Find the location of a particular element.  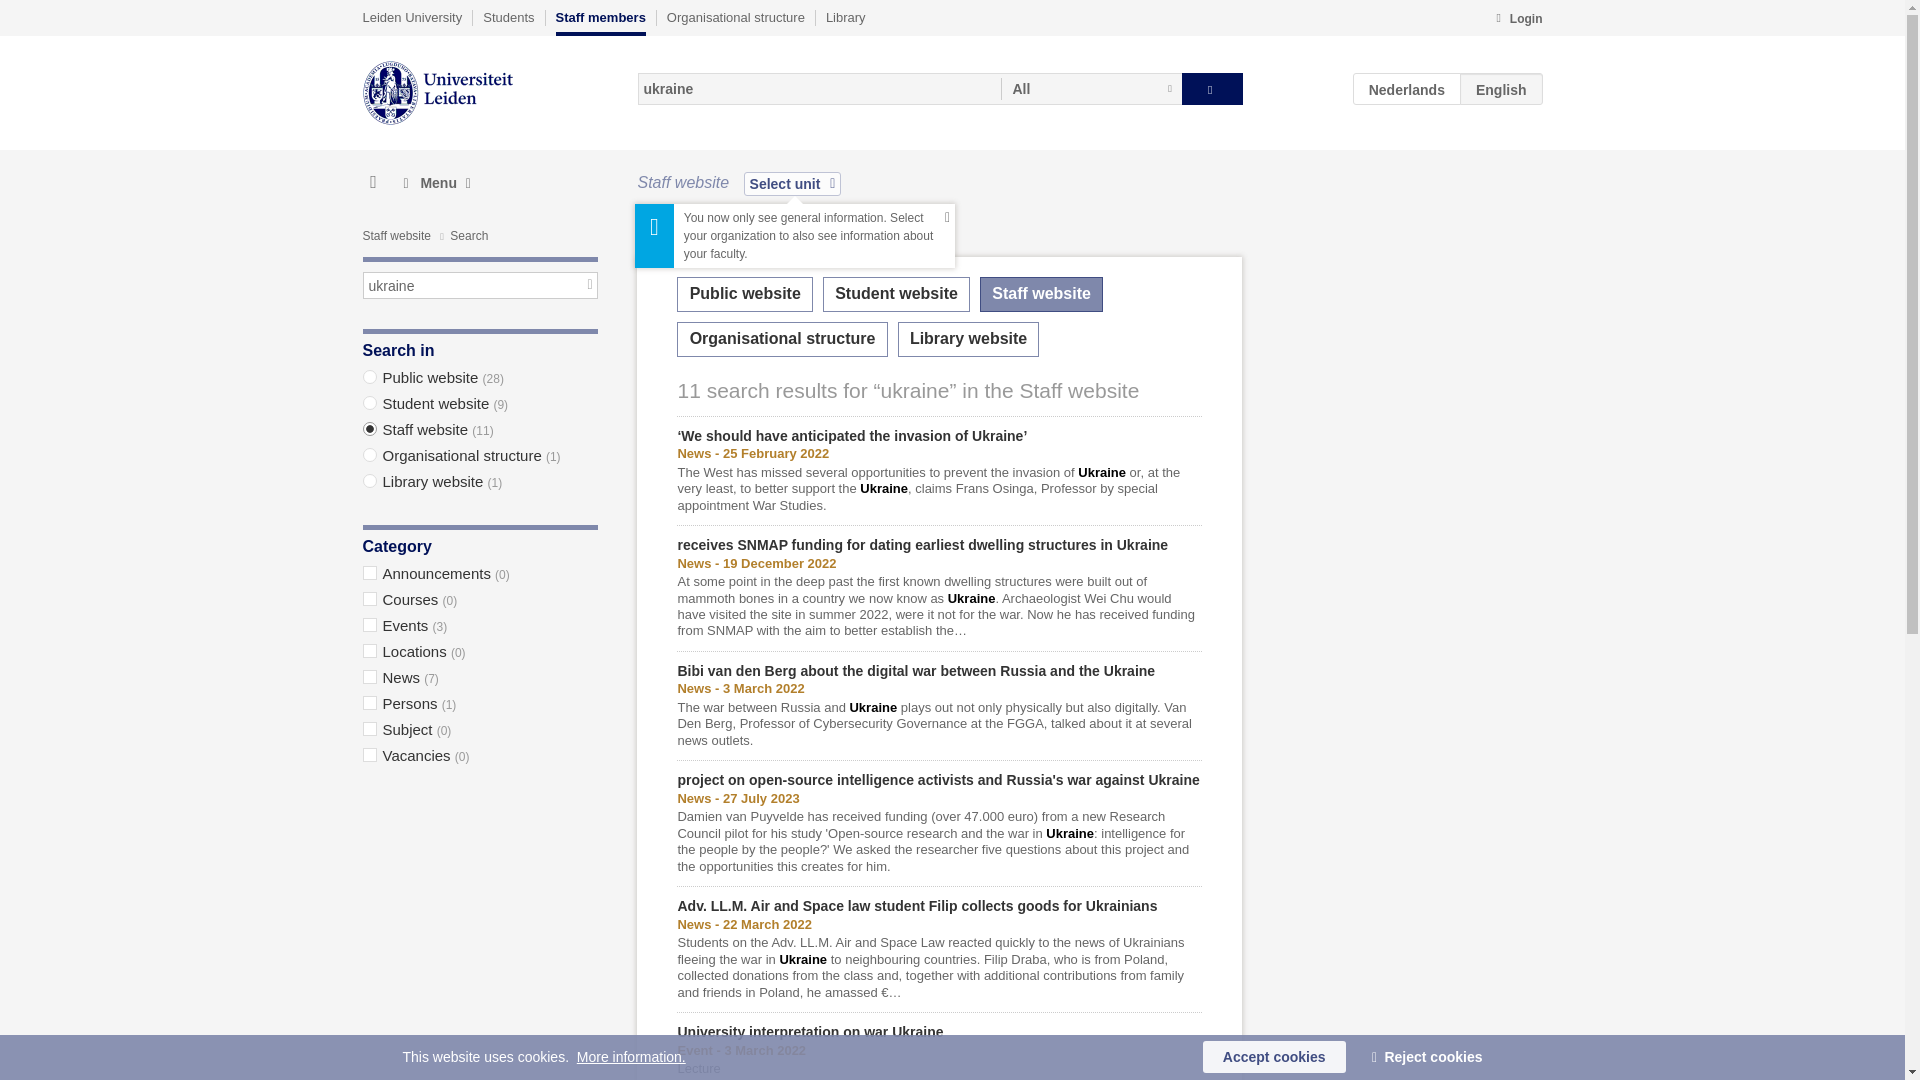

ukraine is located at coordinates (480, 286).